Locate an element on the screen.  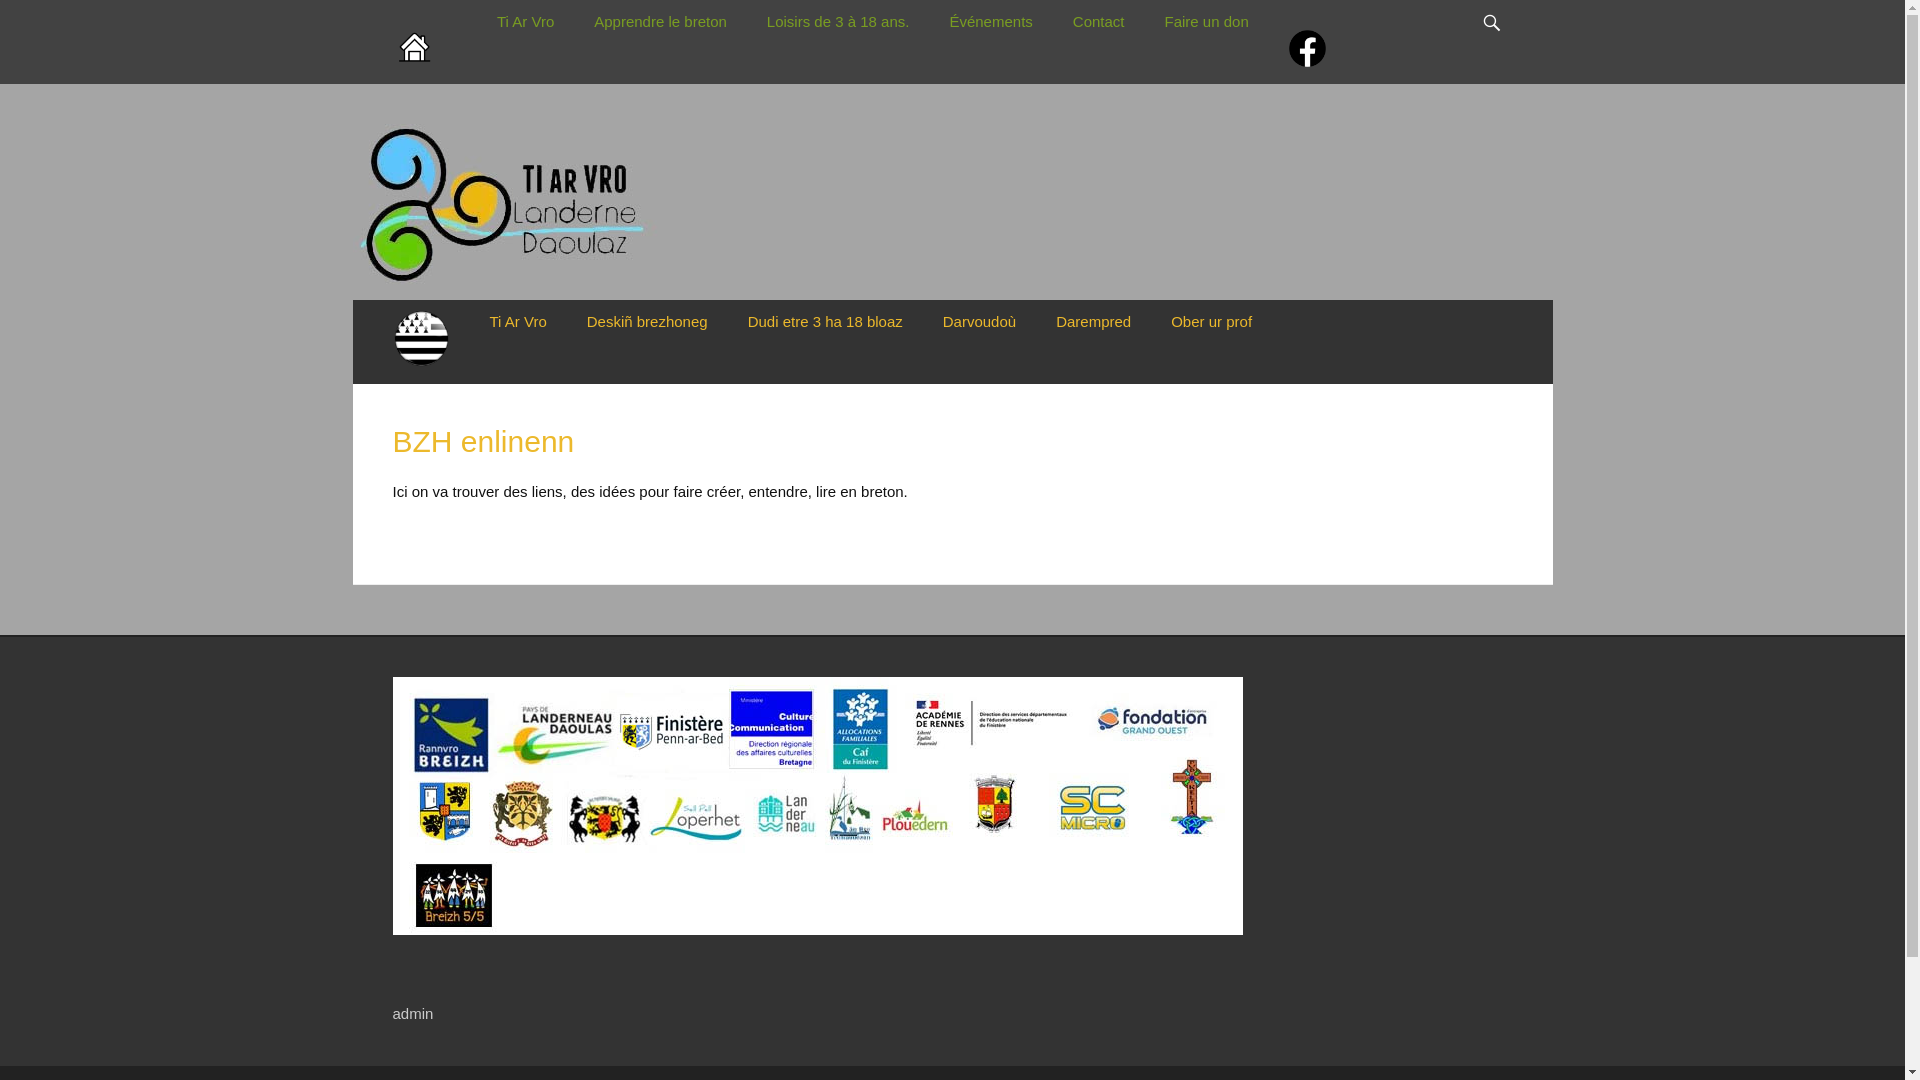
Darempred is located at coordinates (1094, 322).